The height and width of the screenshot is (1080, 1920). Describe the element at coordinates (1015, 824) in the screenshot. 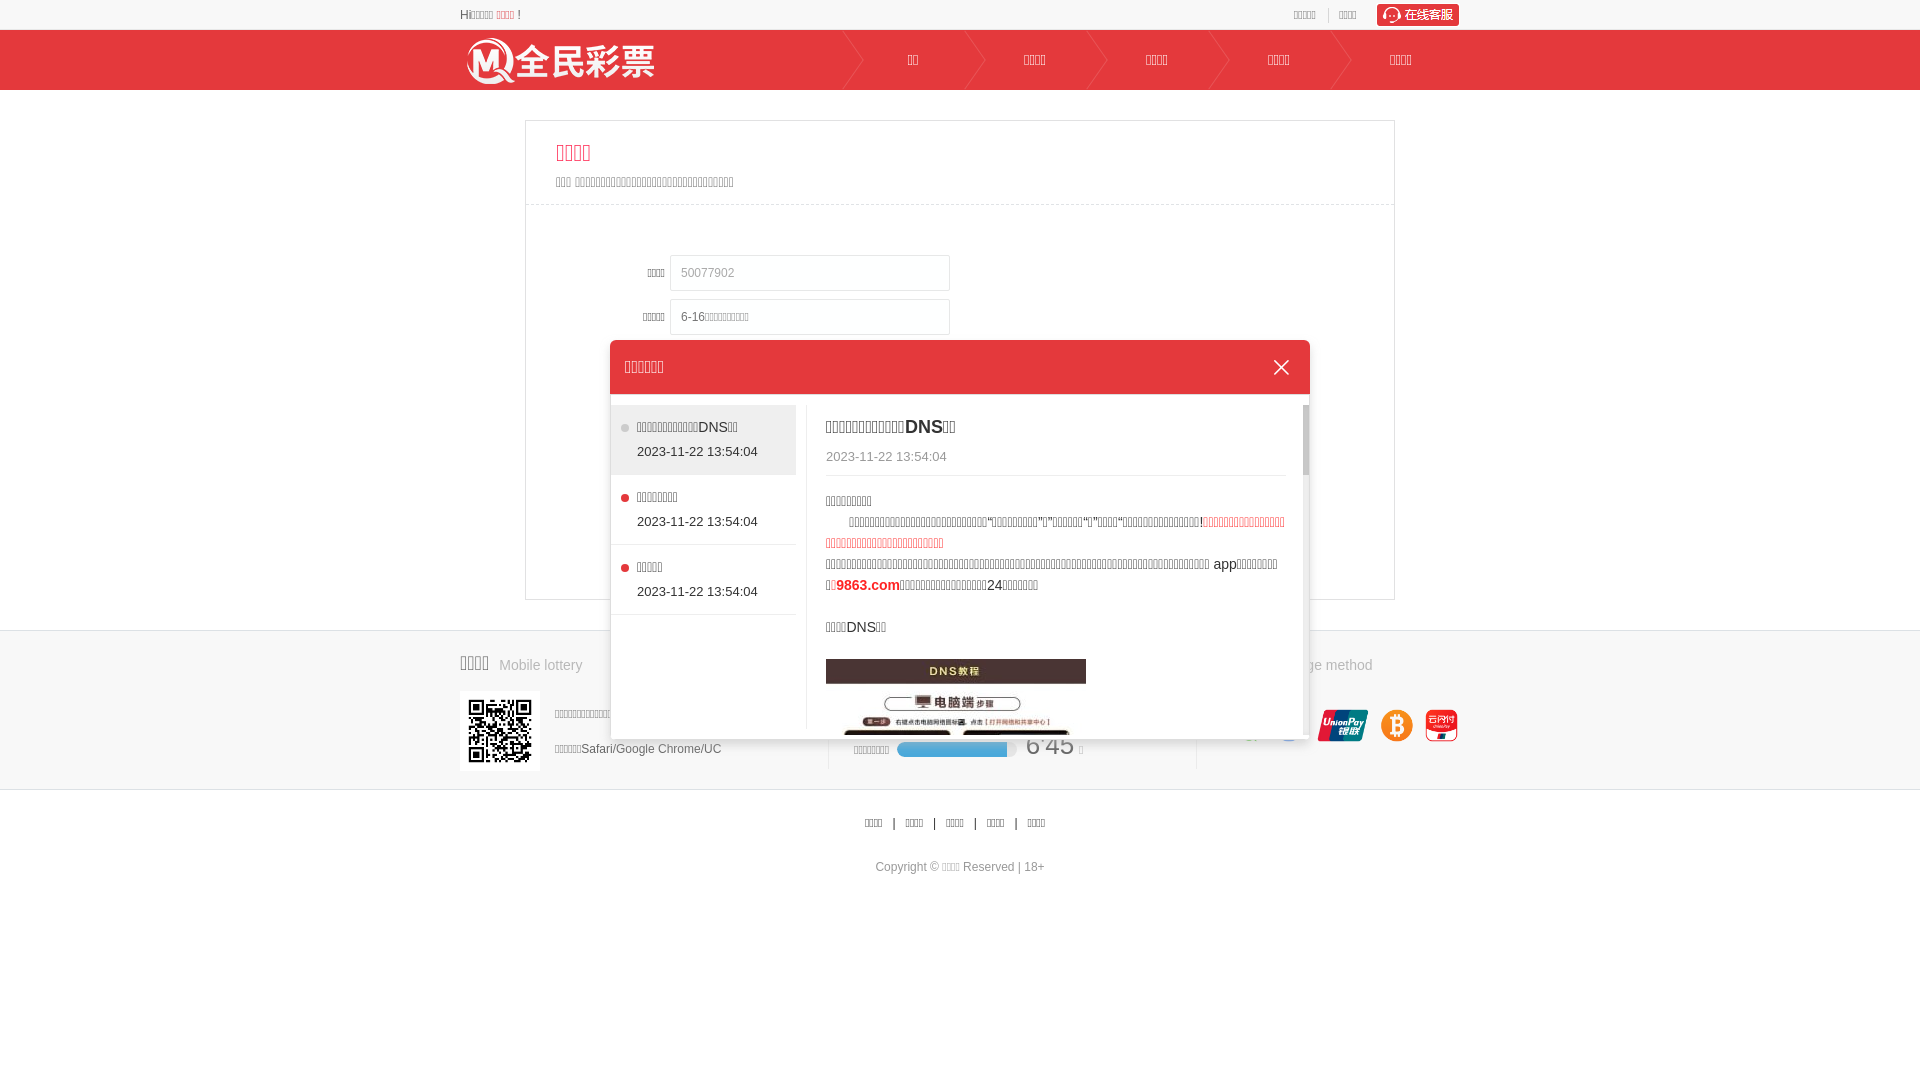

I see `|` at that location.